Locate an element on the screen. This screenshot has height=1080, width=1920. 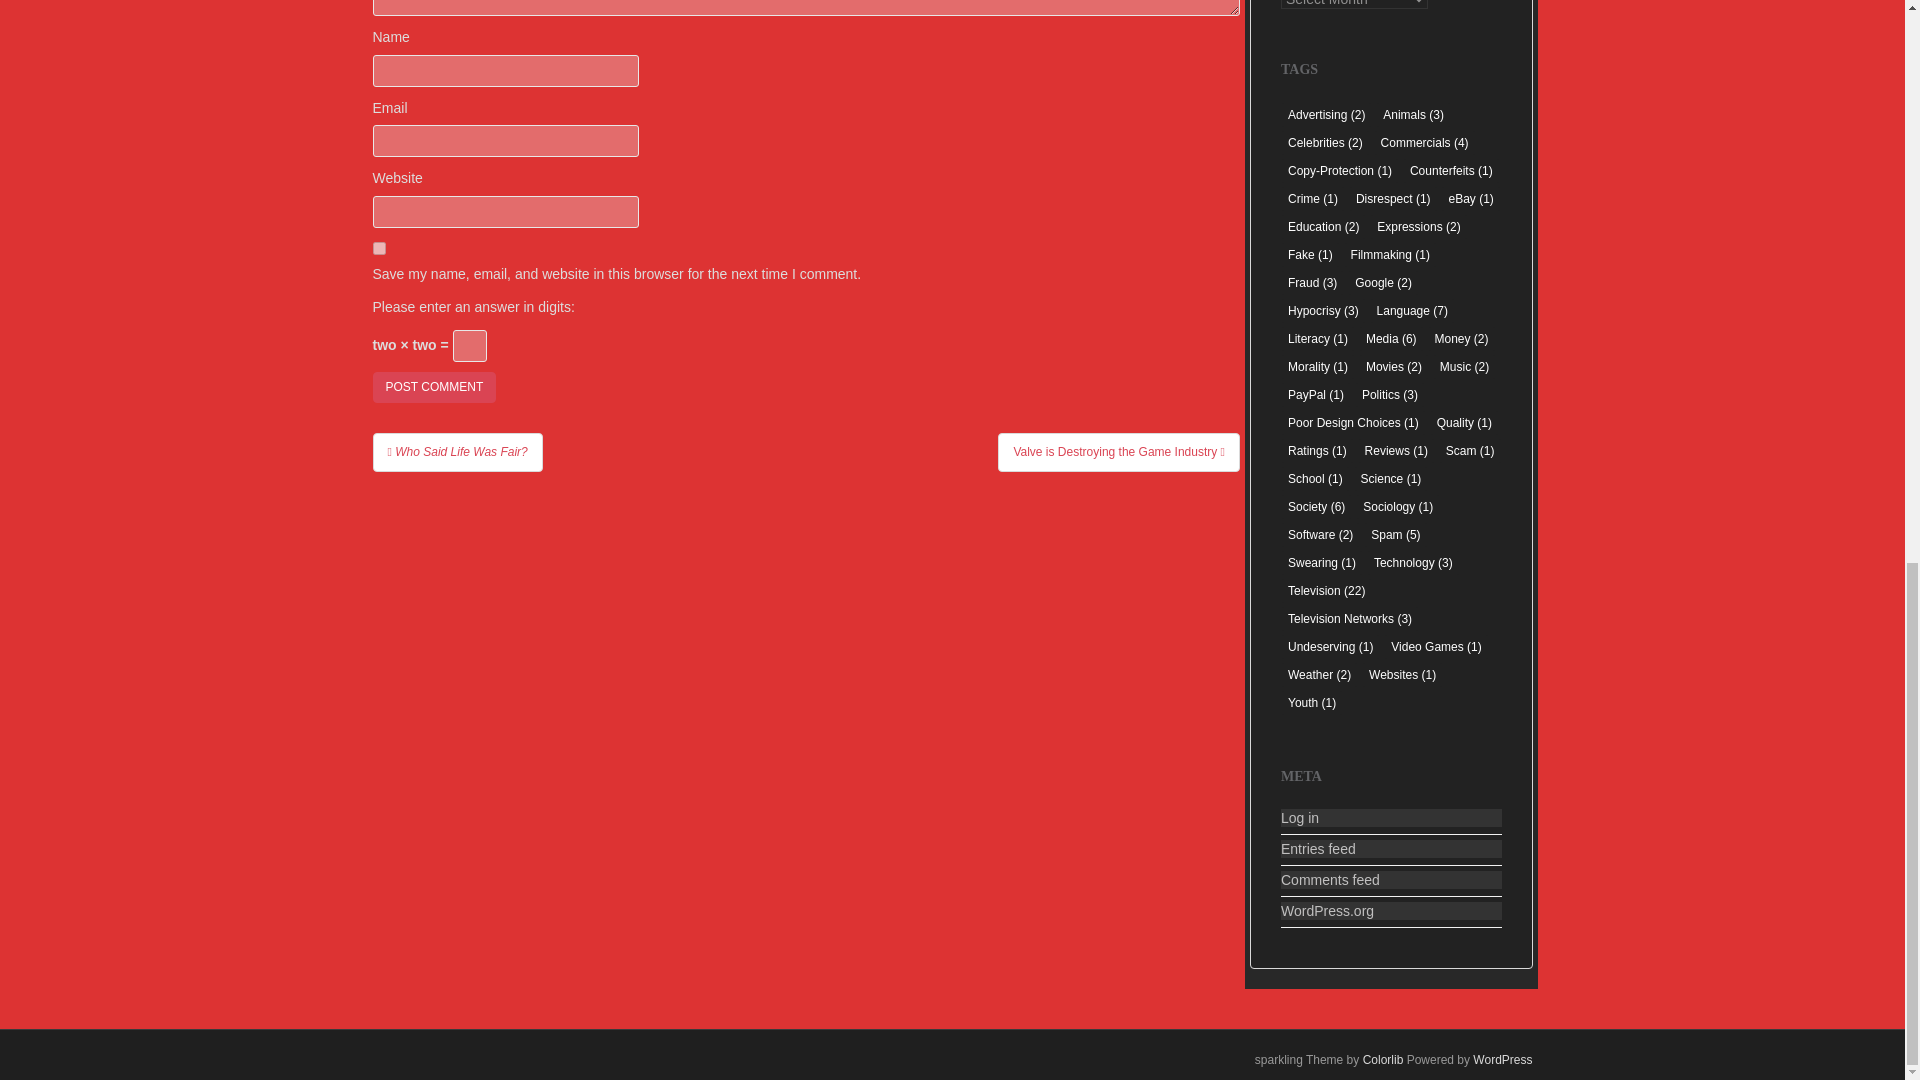
Who Said Life Was Fair? is located at coordinates (456, 452).